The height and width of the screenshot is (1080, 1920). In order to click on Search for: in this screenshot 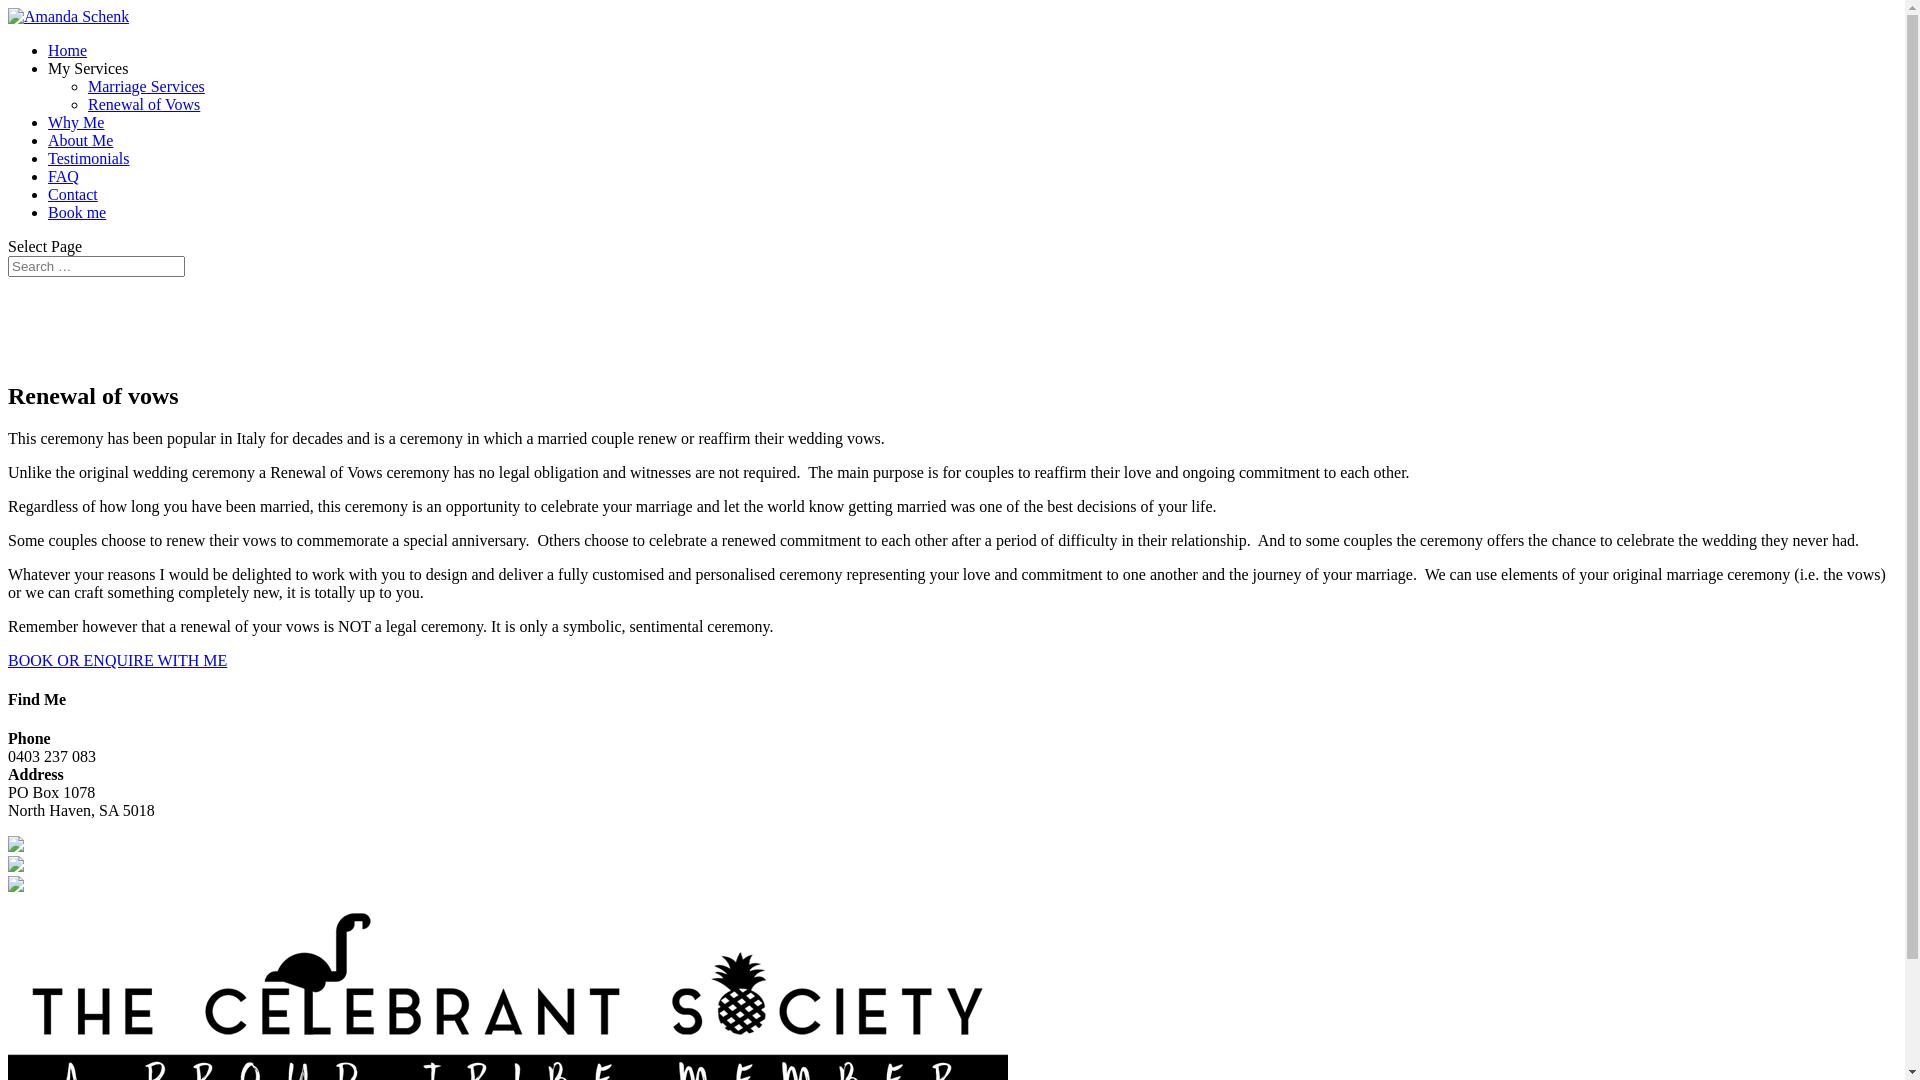, I will do `click(96, 266)`.